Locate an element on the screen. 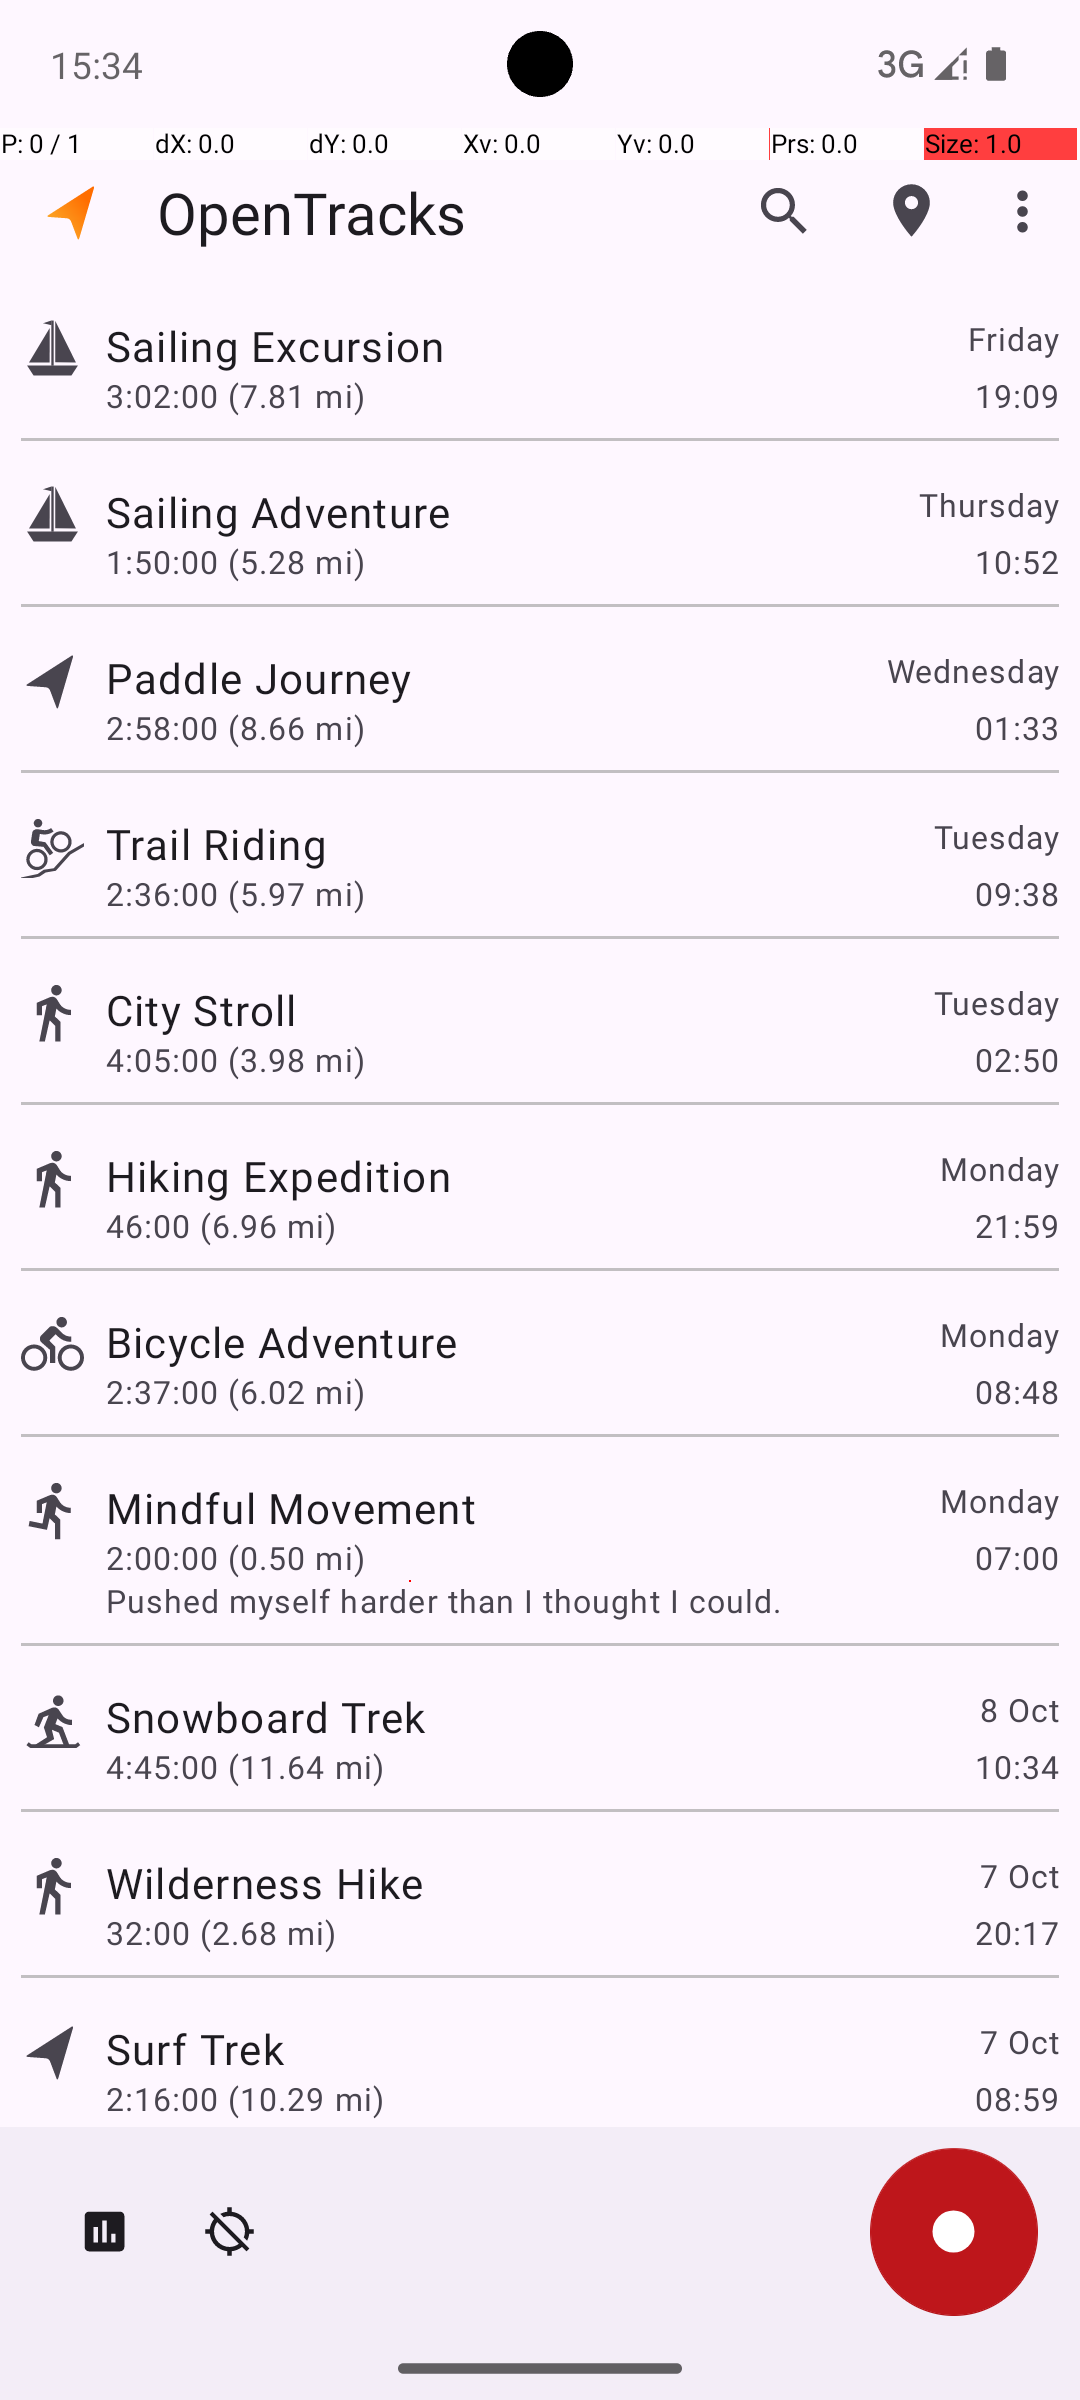 This screenshot has height=2400, width=1080. 10:34 is located at coordinates (1016, 1766).